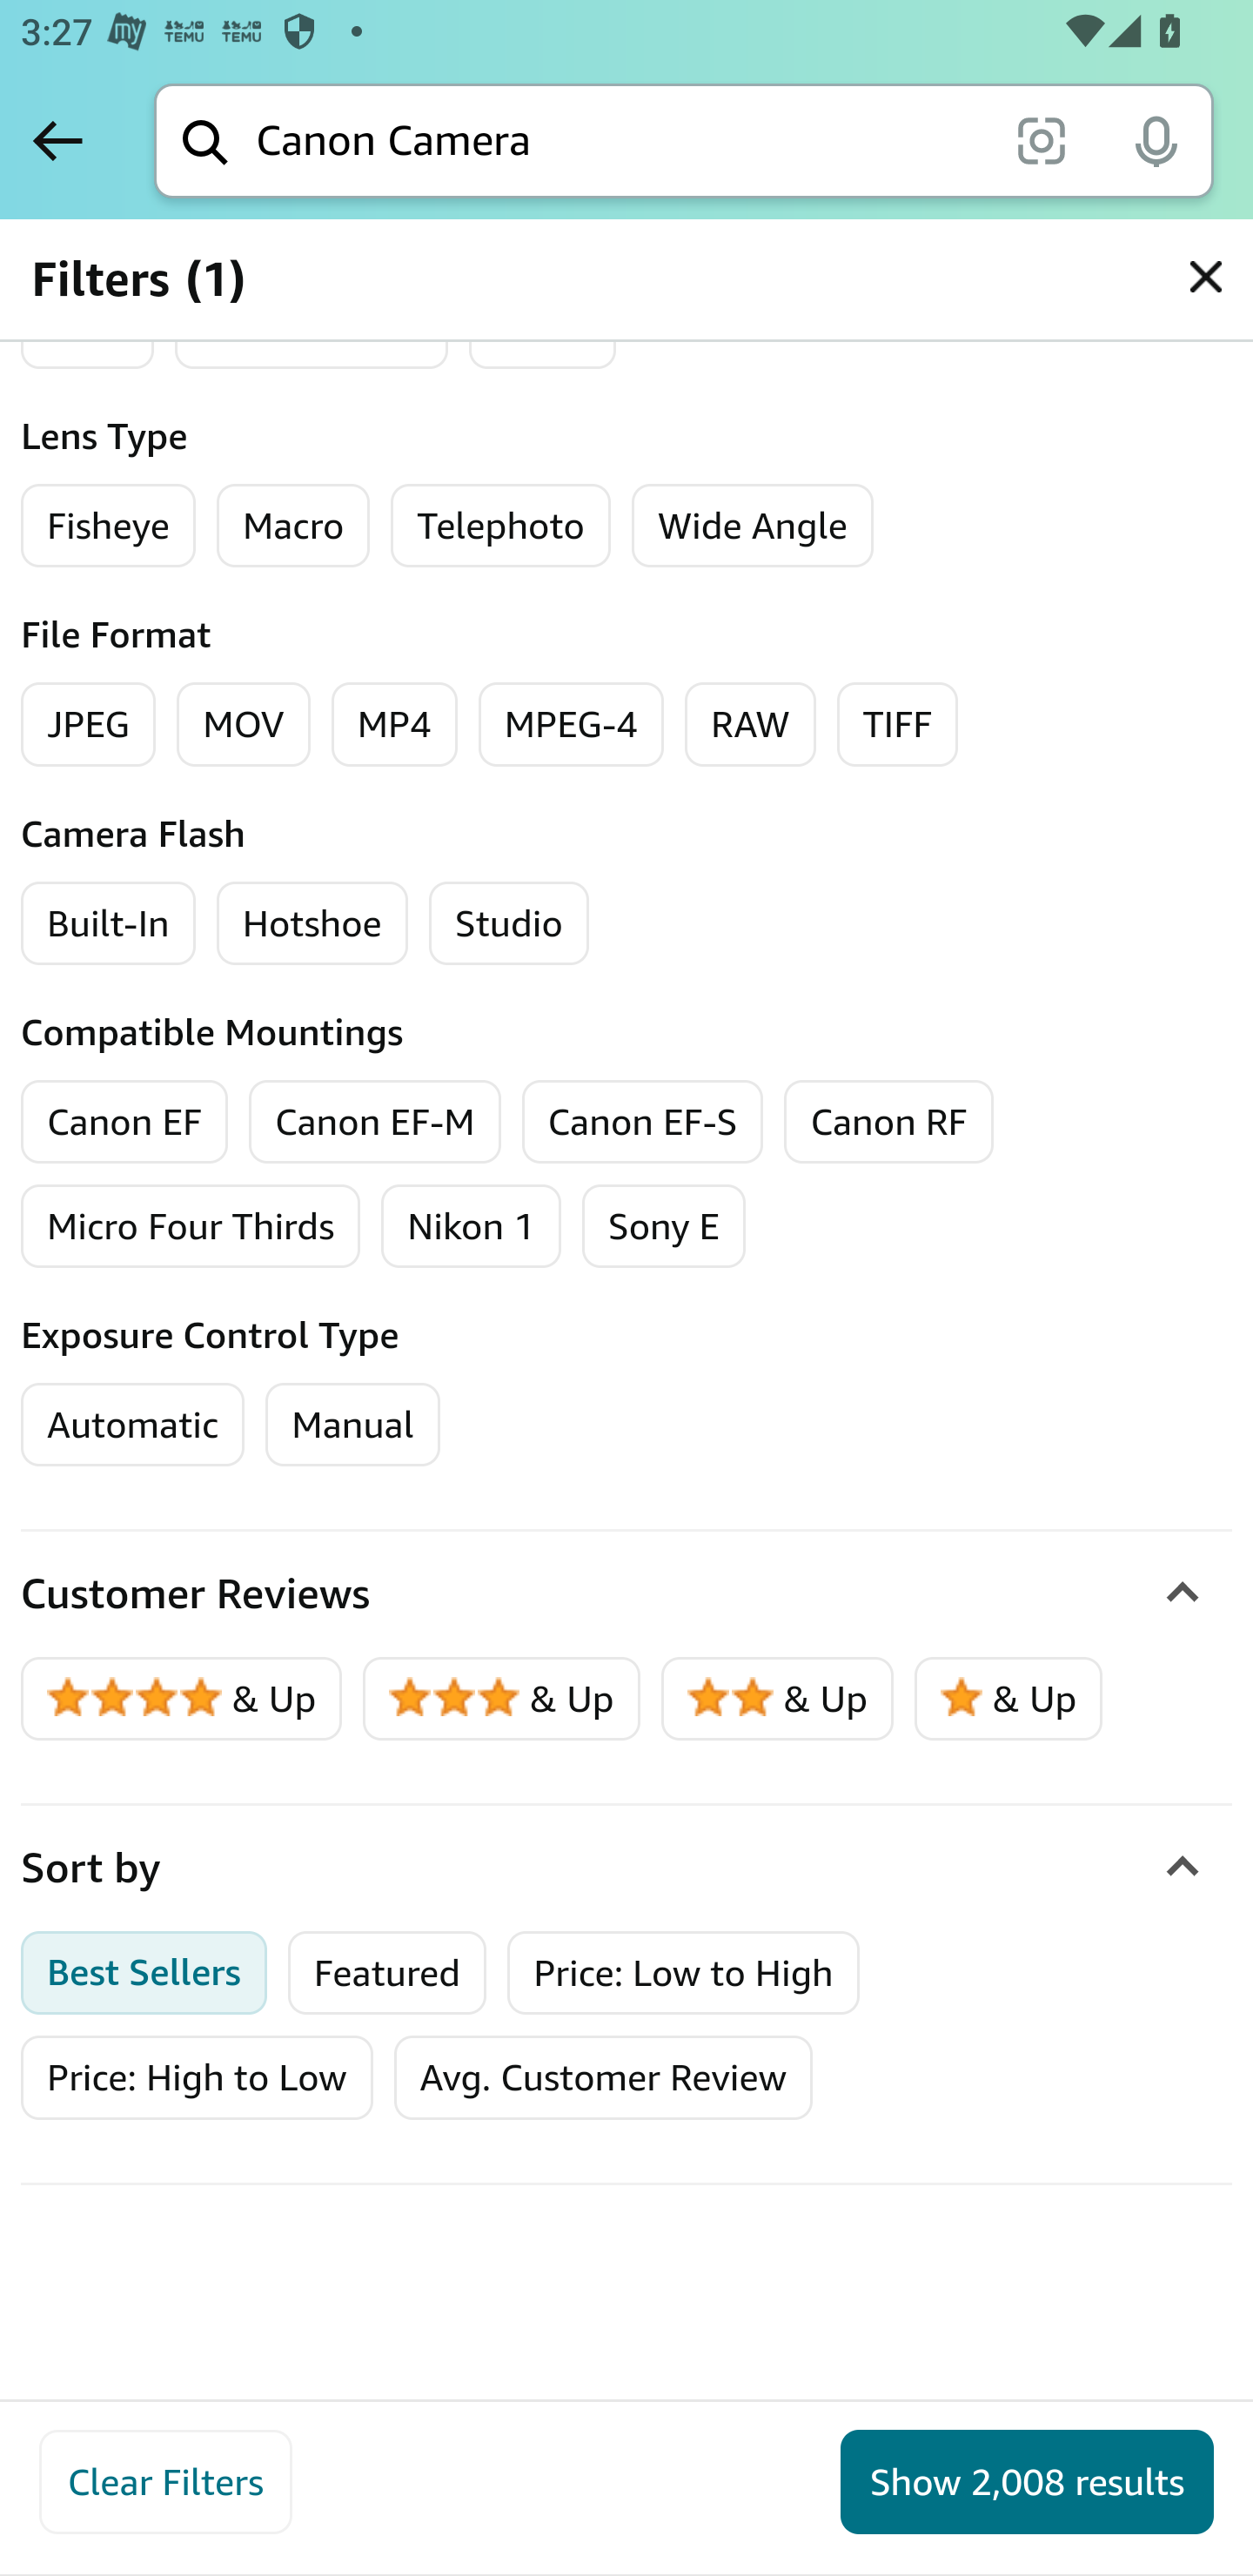 Image resolution: width=1253 pixels, height=2576 pixels. I want to click on Sort by, so click(626, 1868).